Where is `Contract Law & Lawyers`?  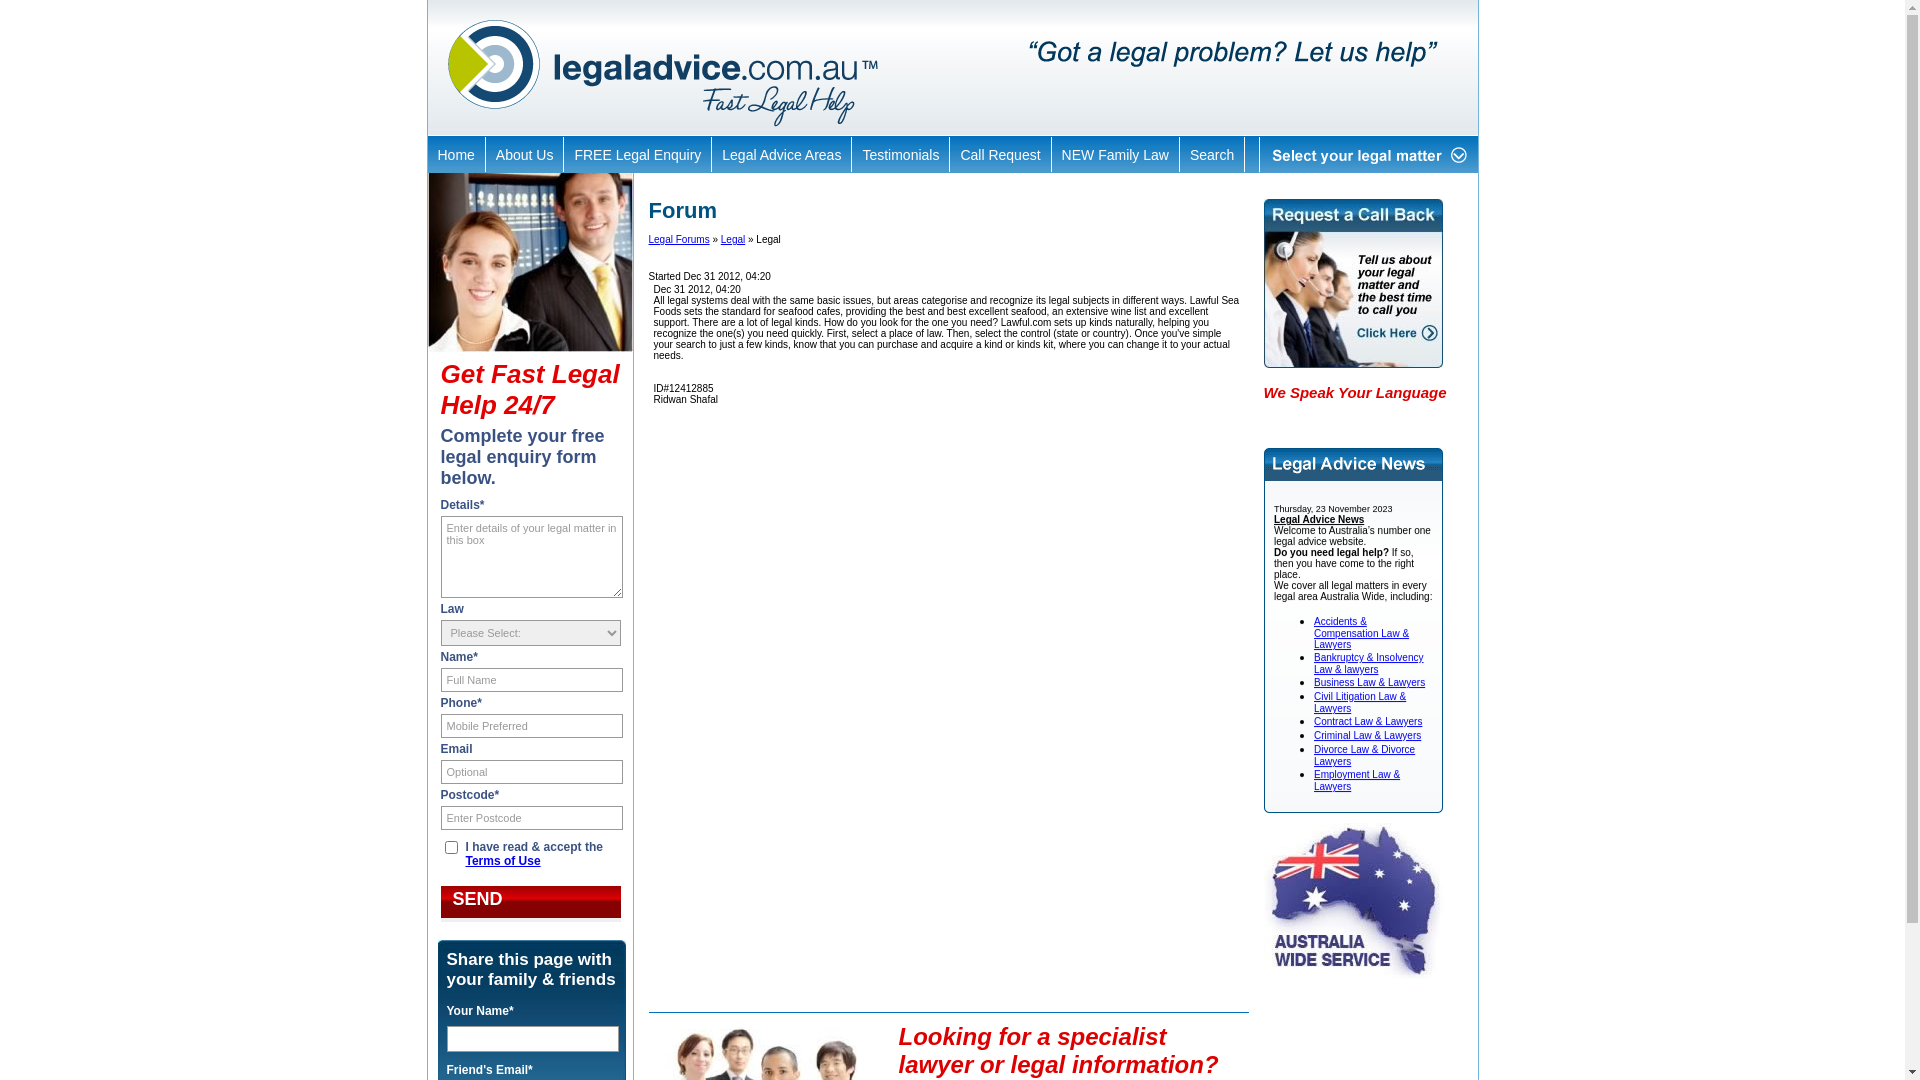 Contract Law & Lawyers is located at coordinates (1368, 782).